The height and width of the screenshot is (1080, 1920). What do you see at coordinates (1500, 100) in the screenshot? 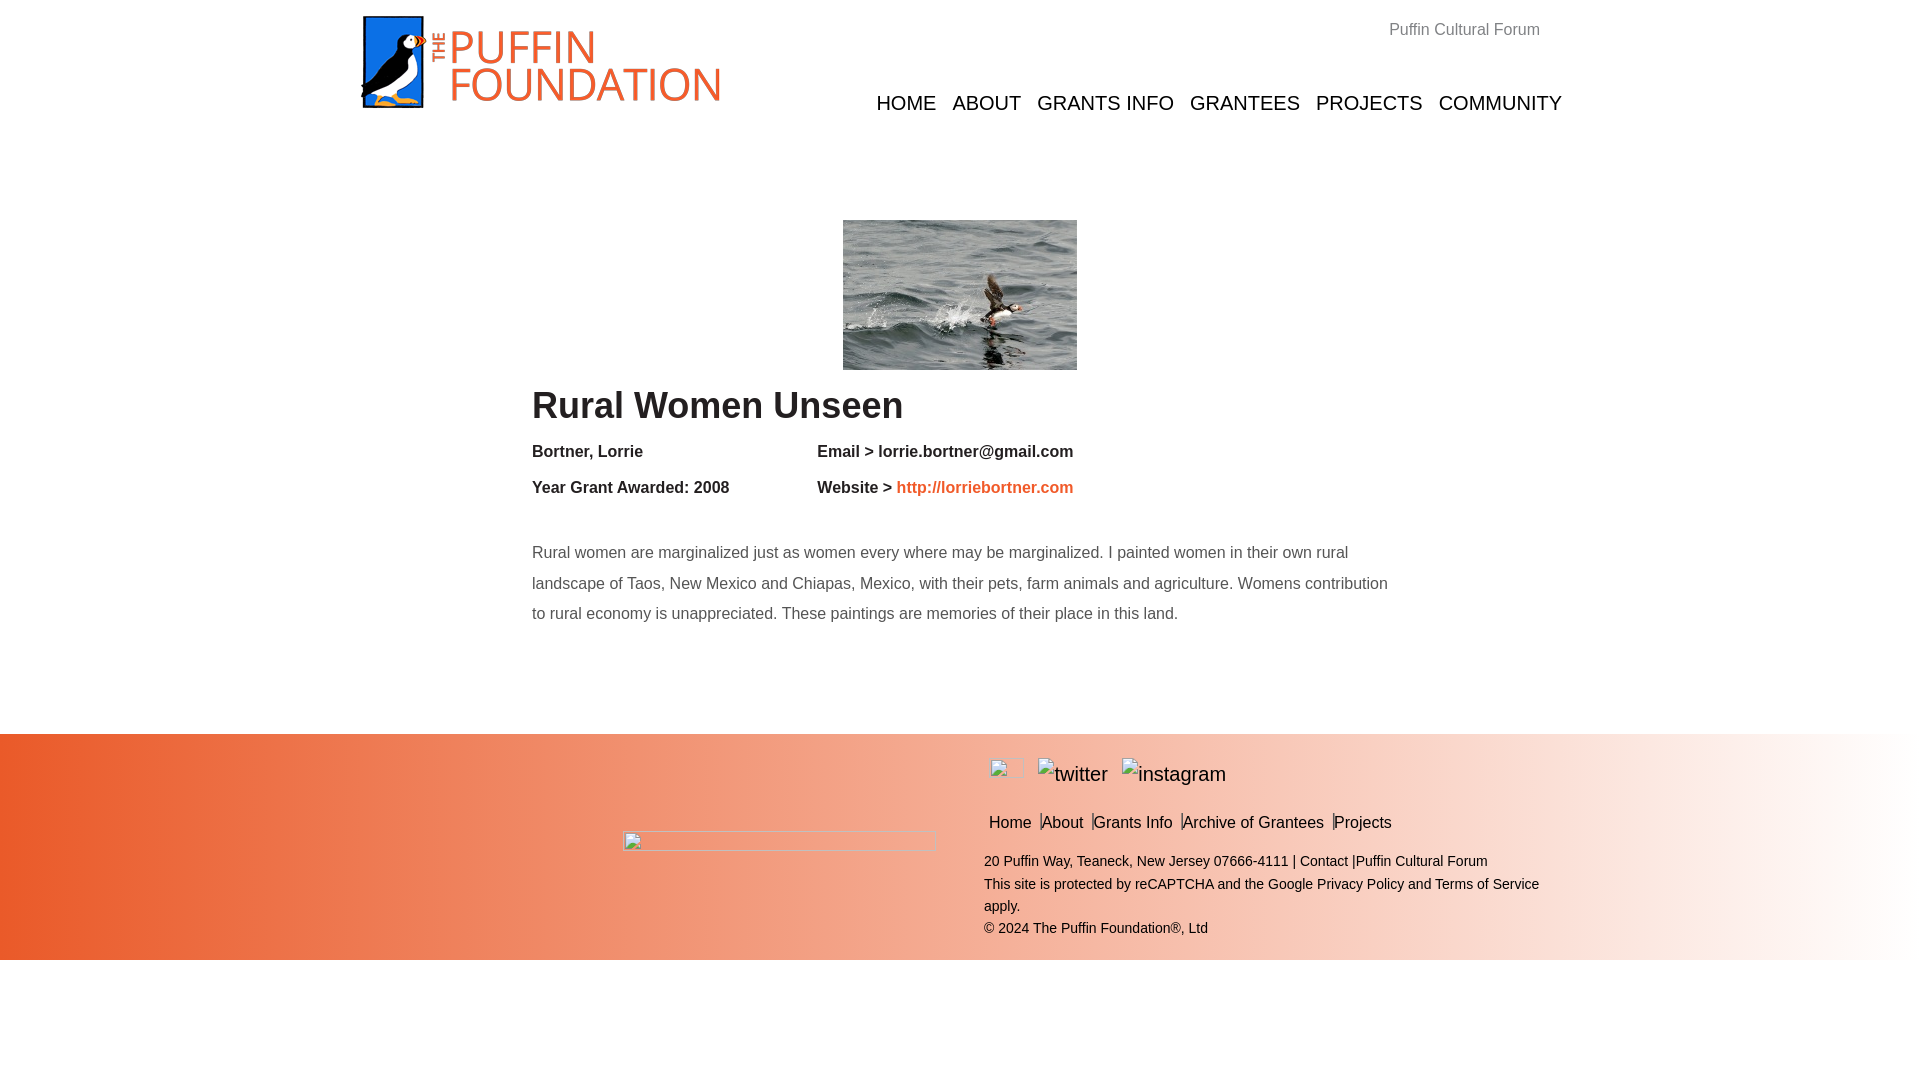
I see `COMMUNITY` at bounding box center [1500, 100].